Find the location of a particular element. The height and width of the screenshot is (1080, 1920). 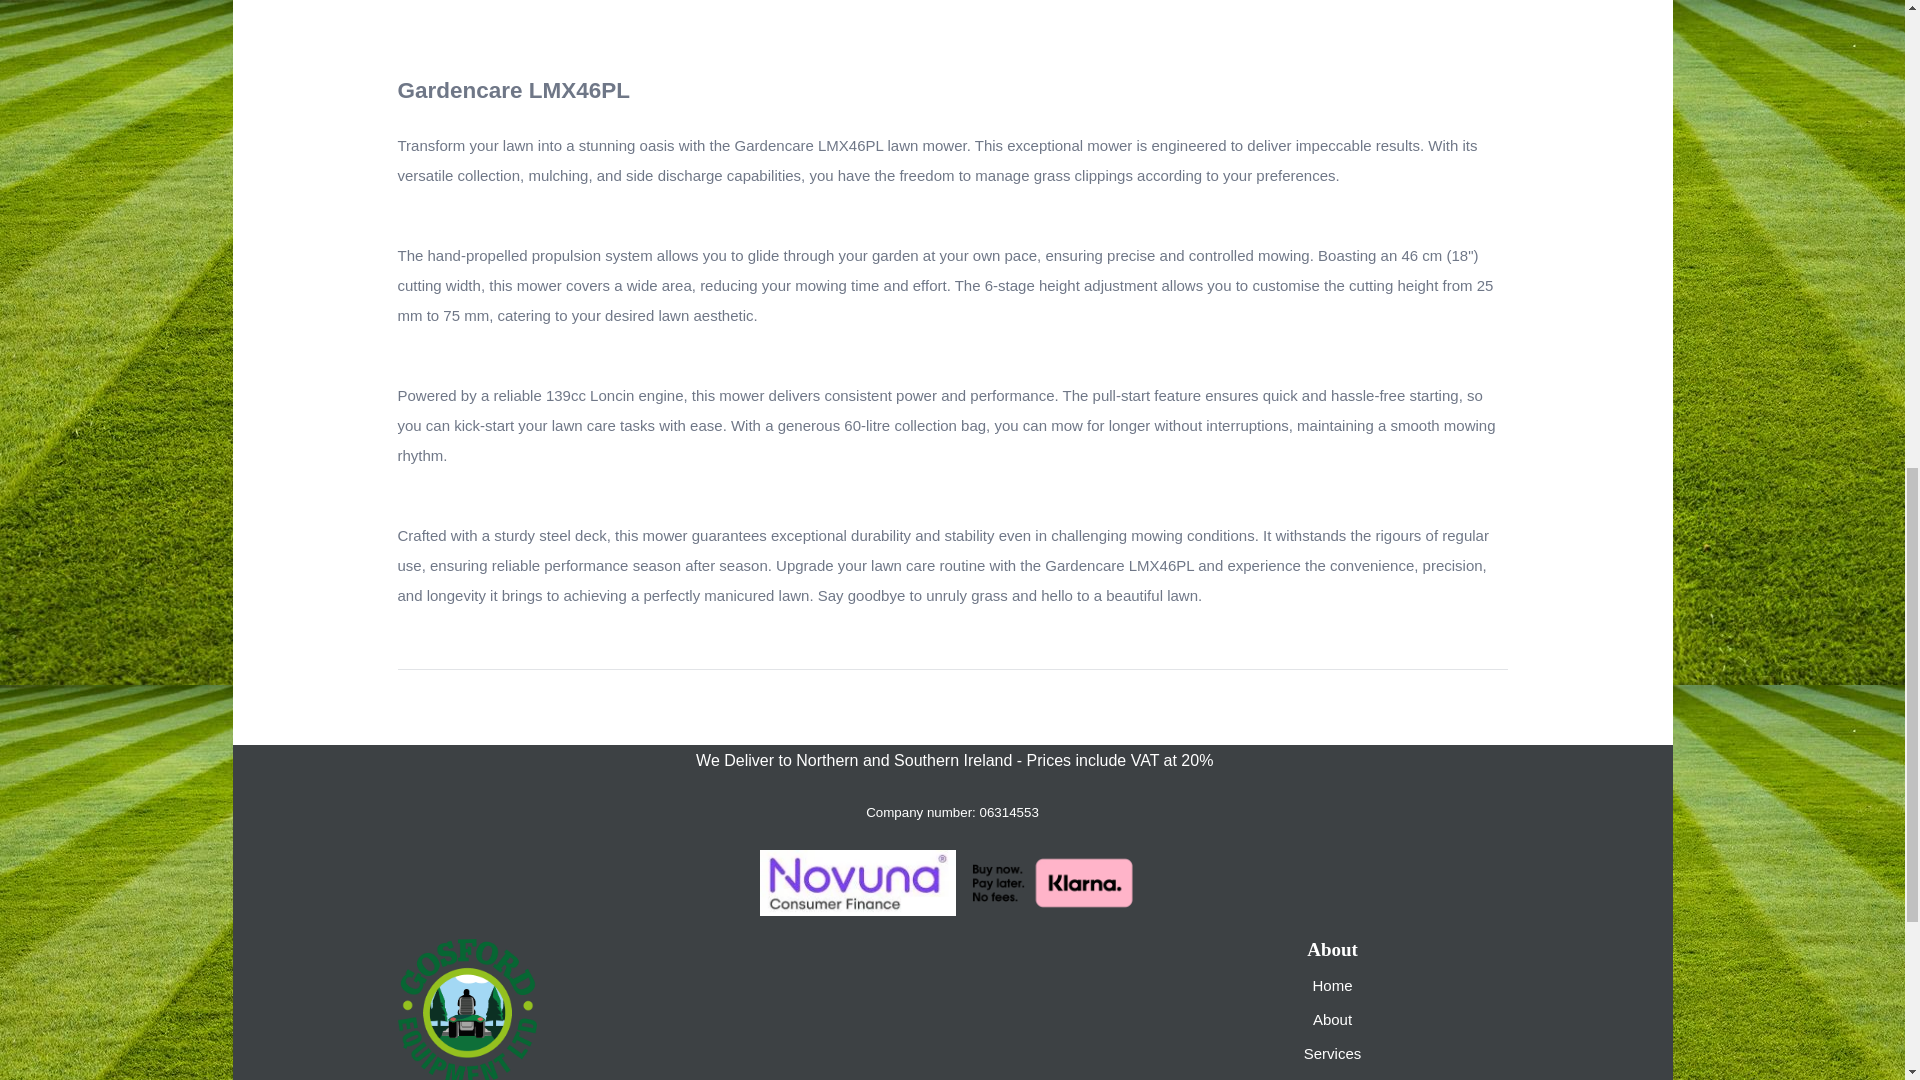

klarna-banner-1024x391 is located at coordinates (1050, 882).